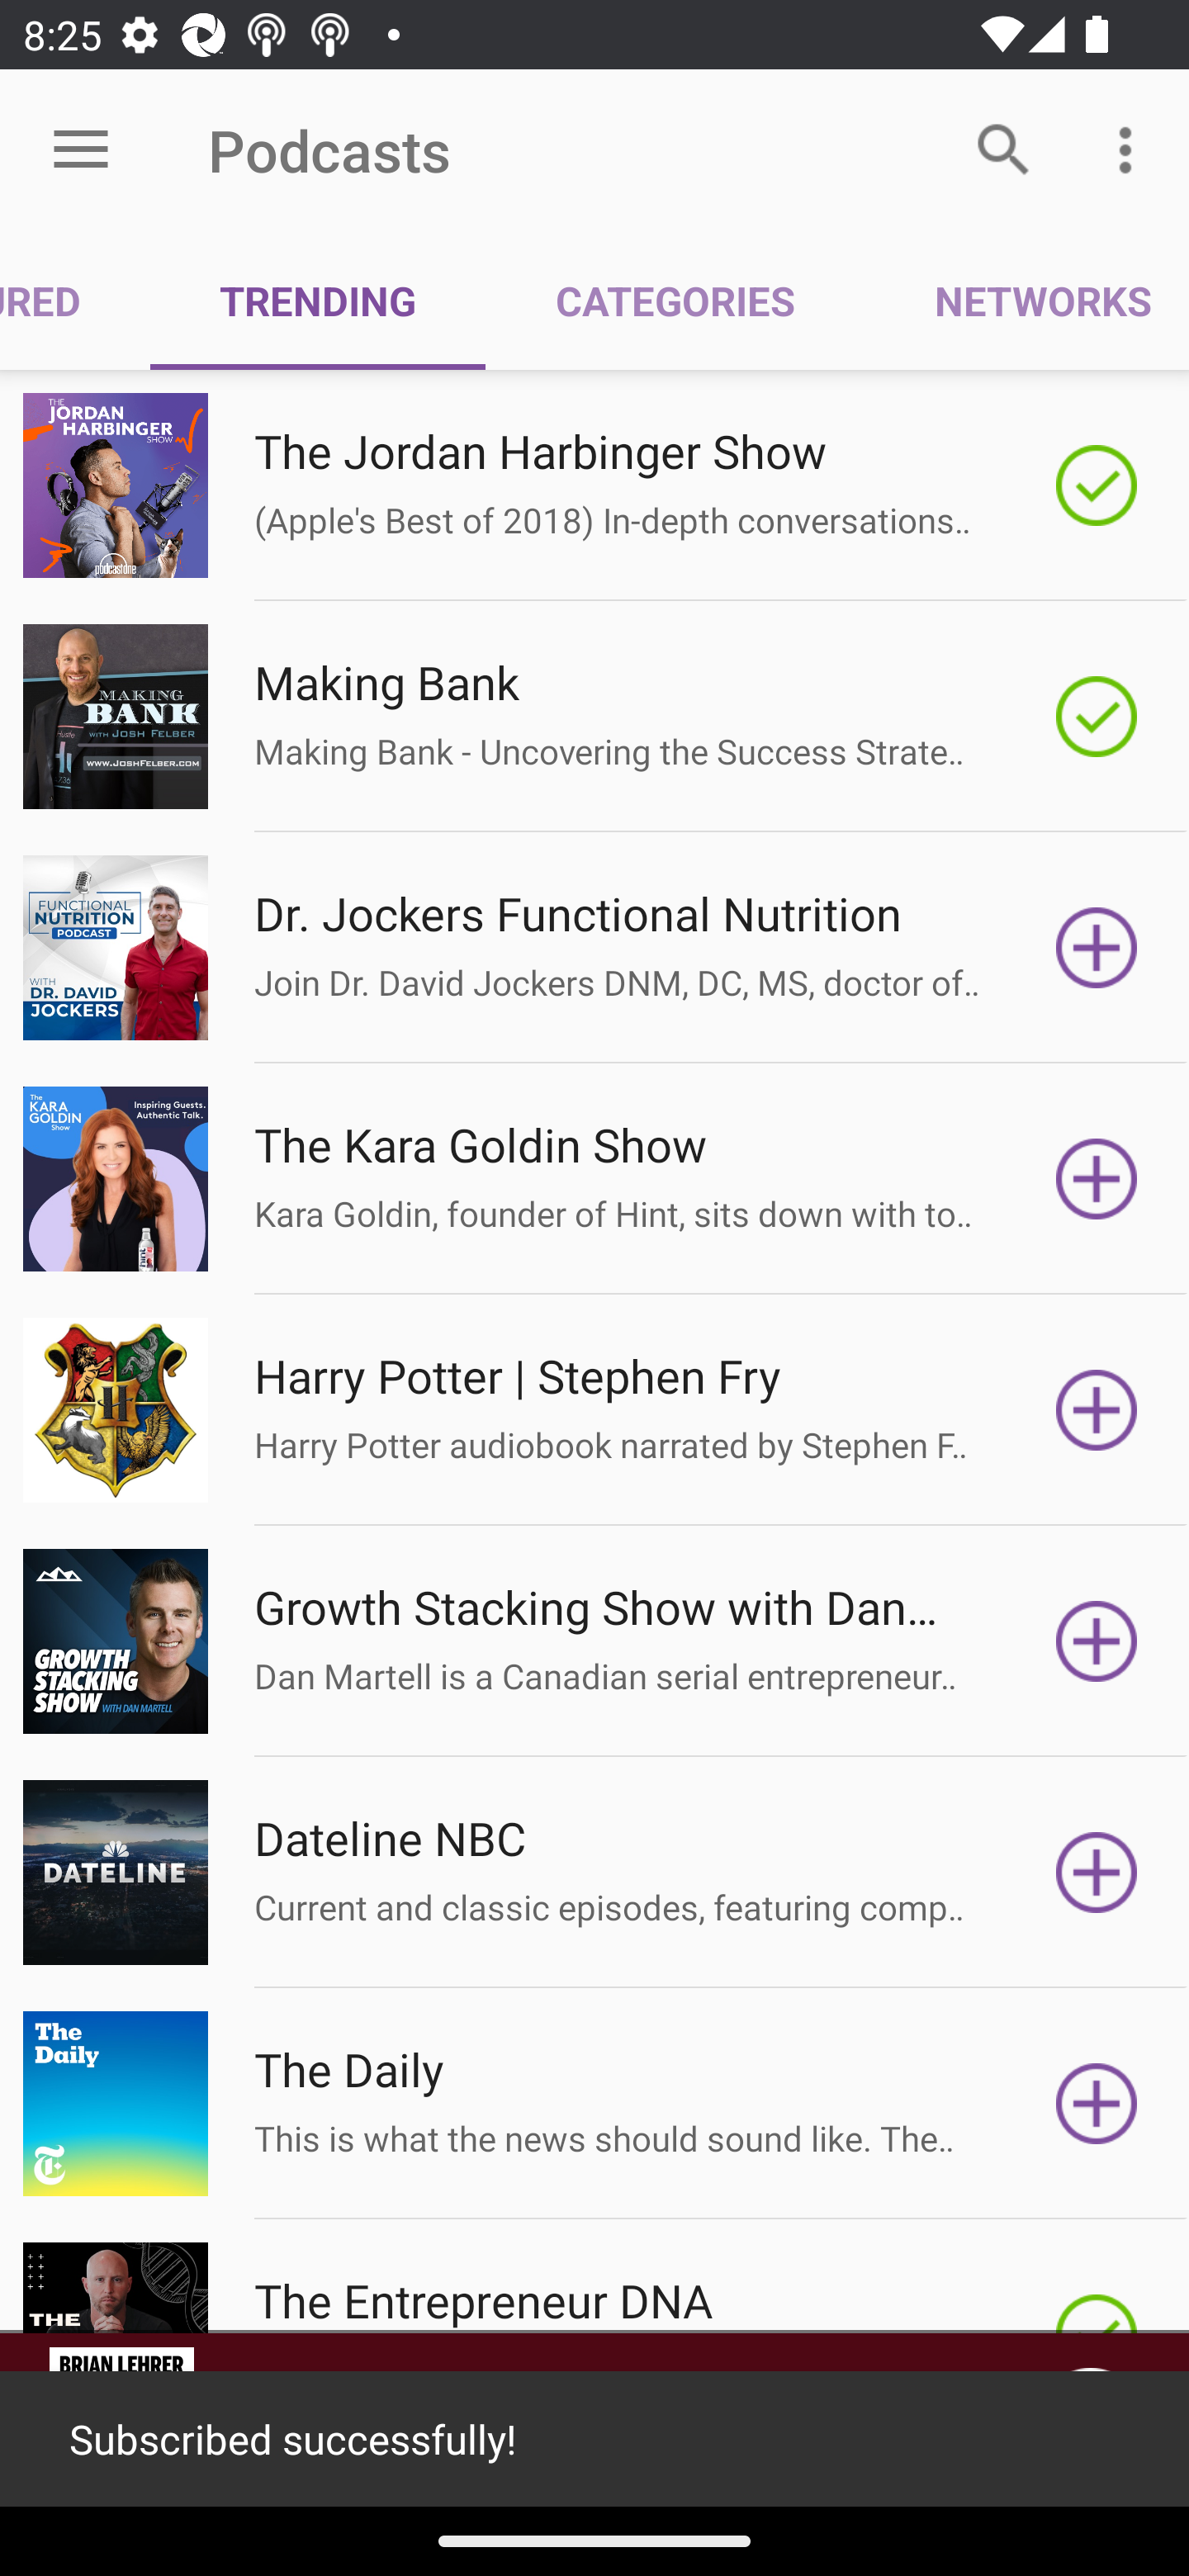 This screenshot has width=1189, height=2576. Describe the element at coordinates (317, 301) in the screenshot. I see `TRENDING` at that location.